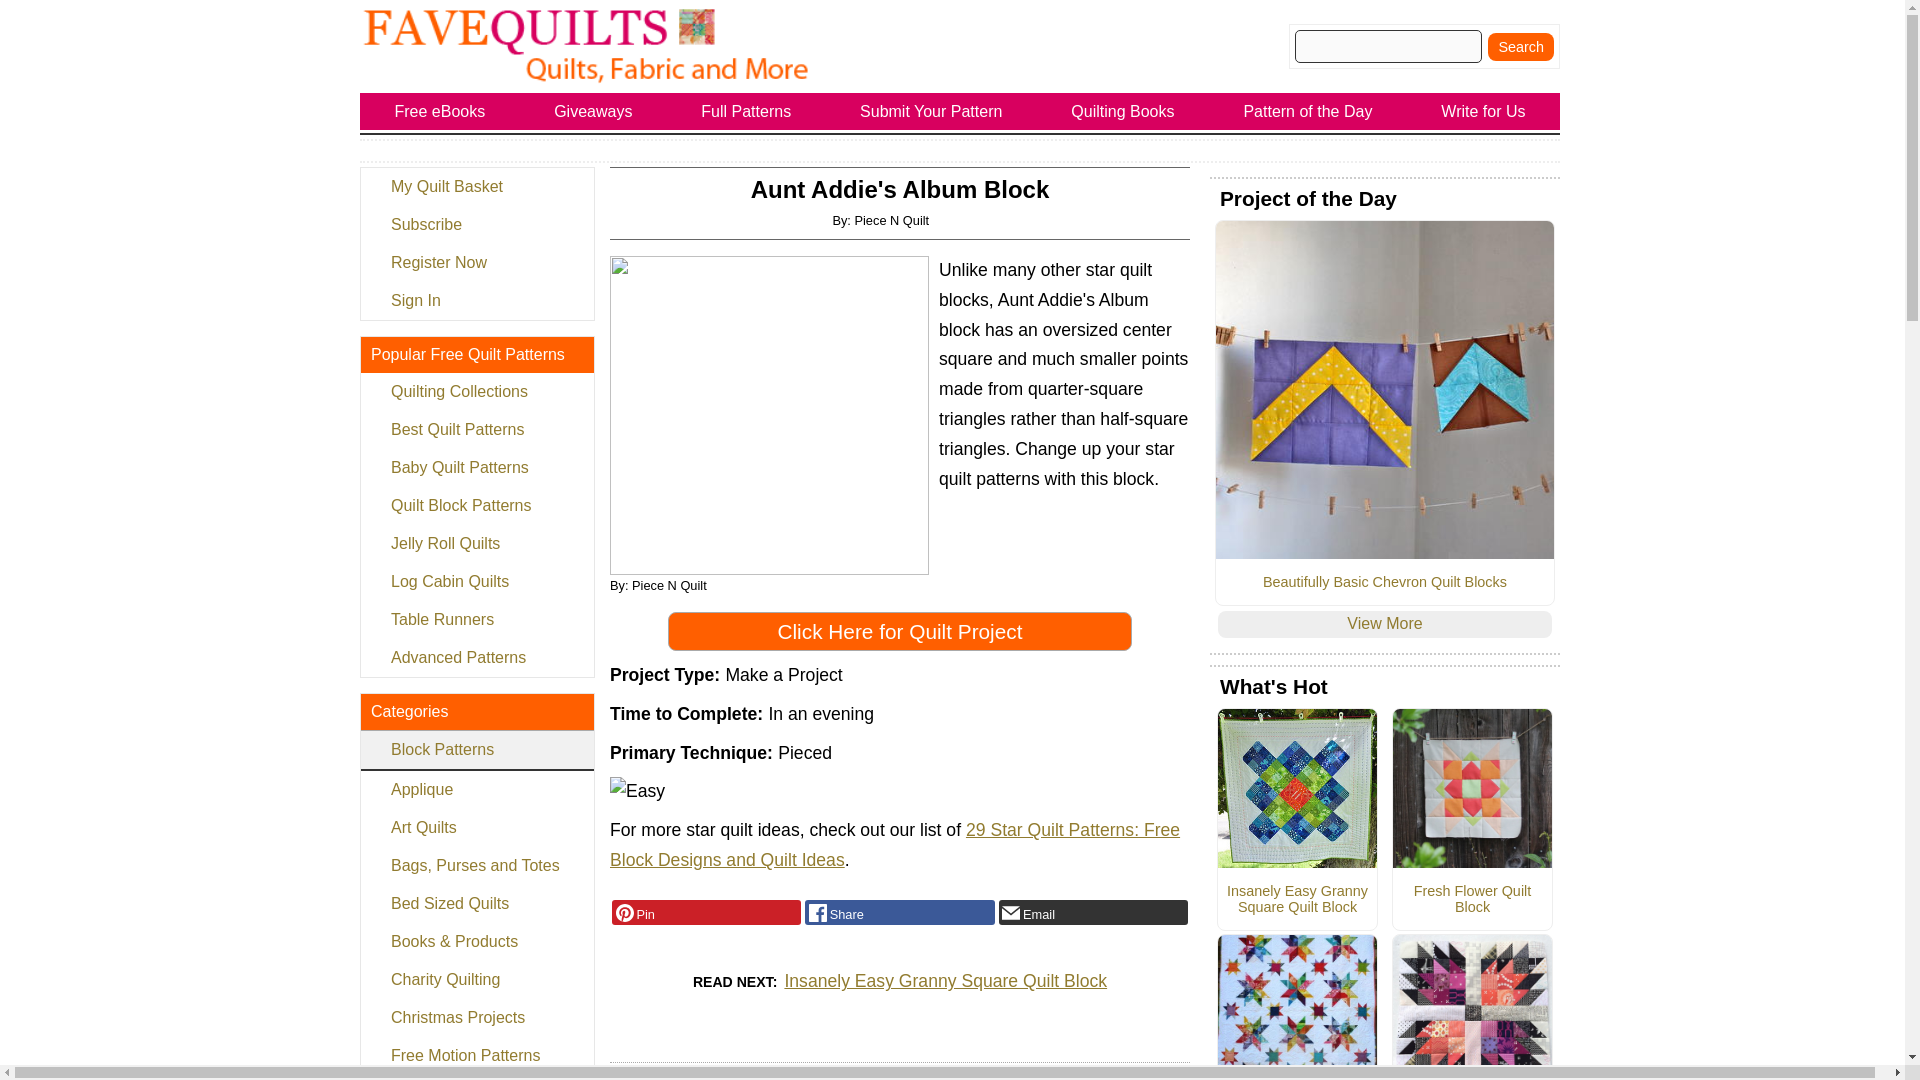 This screenshot has width=1920, height=1080. I want to click on 29 Star Quilt Patterns: Free Block Designs and Quilt Ideas, so click(895, 844).